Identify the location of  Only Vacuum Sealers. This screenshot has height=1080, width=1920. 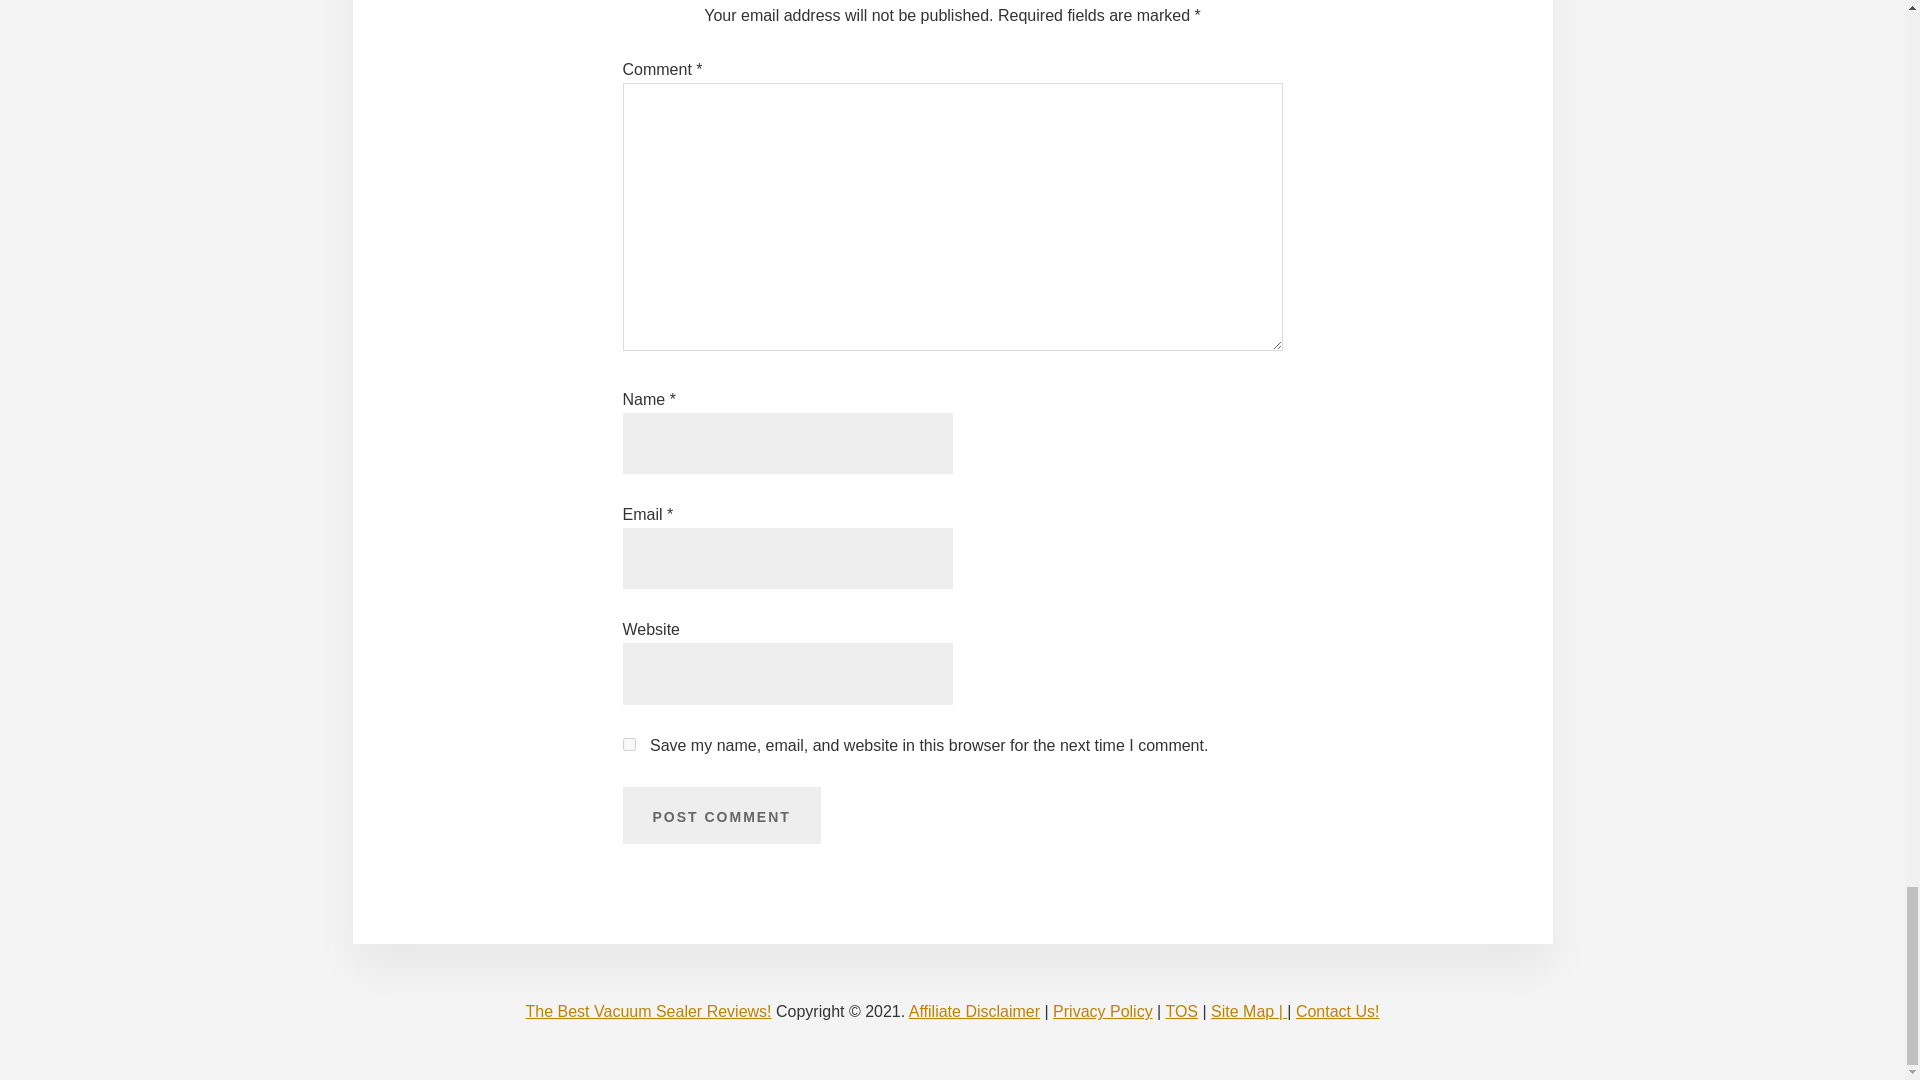
(648, 1011).